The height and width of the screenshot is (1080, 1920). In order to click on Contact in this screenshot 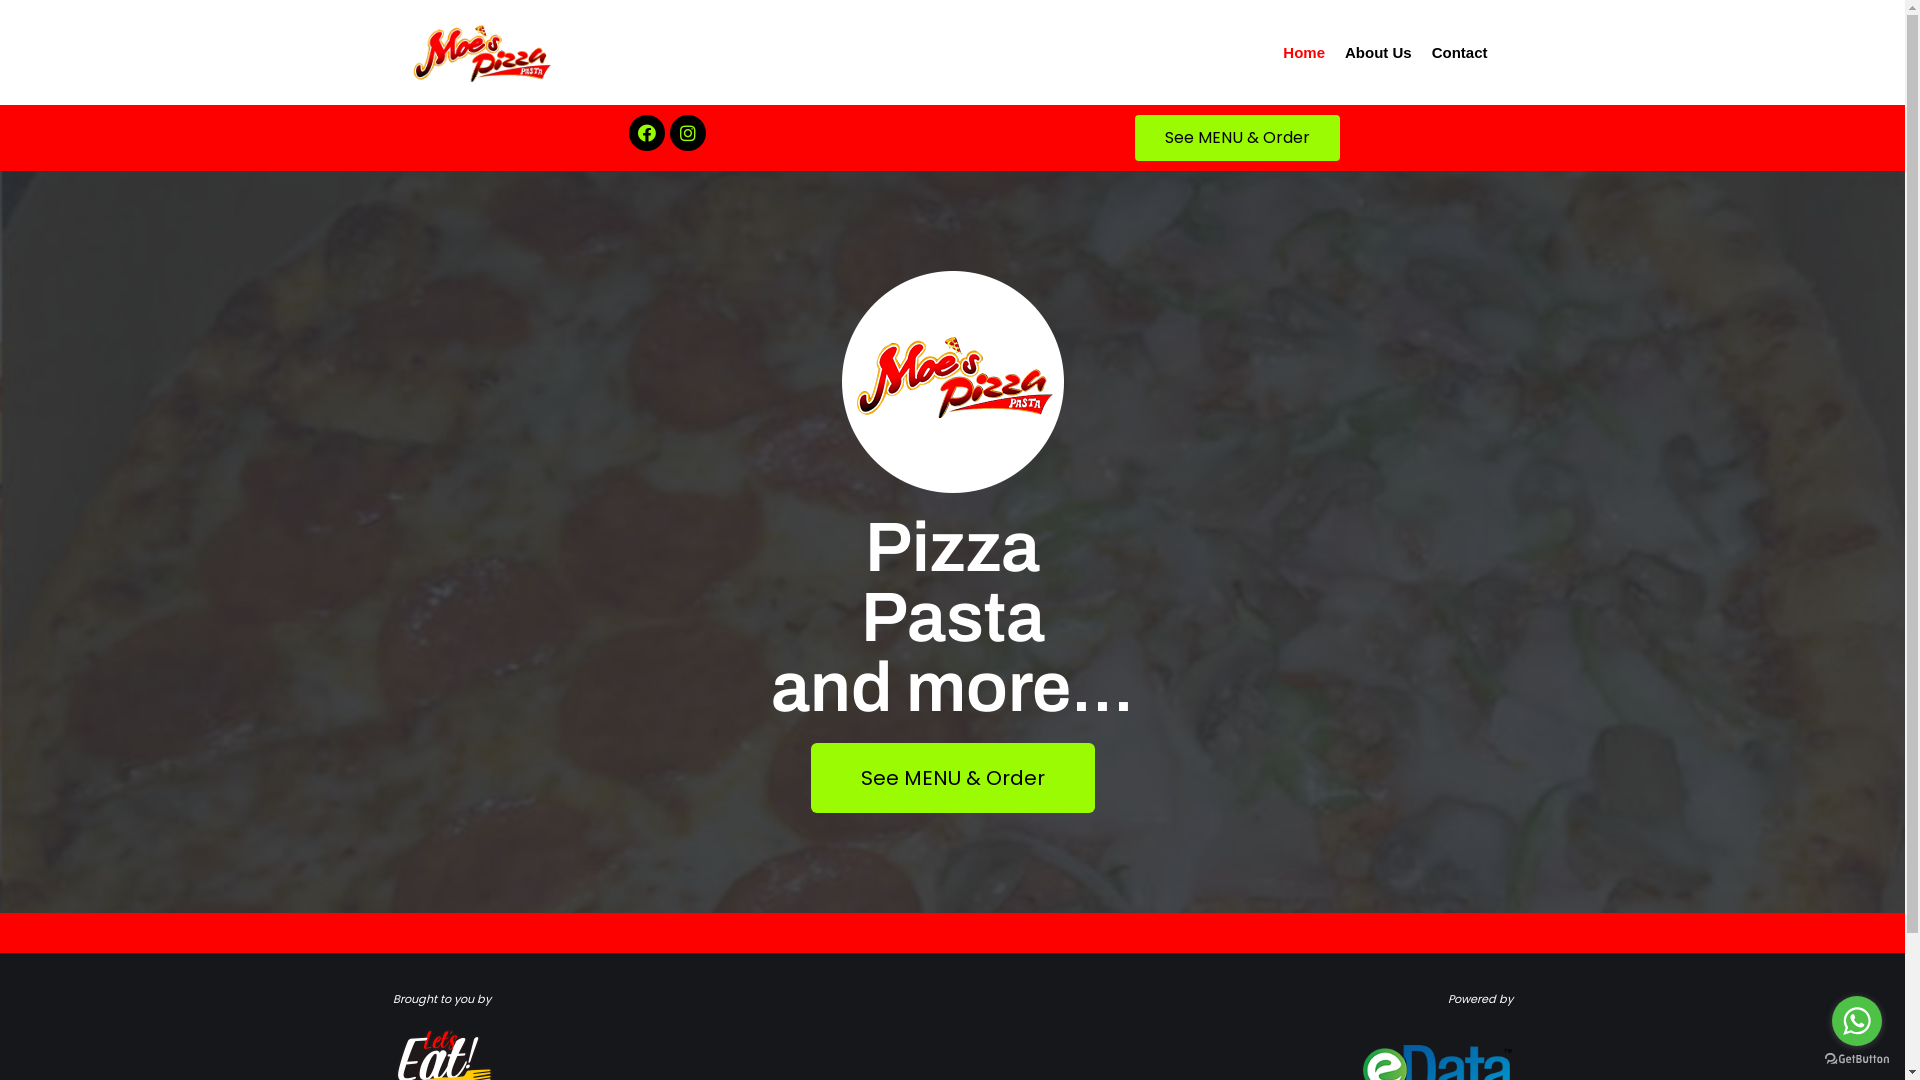, I will do `click(1460, 54)`.